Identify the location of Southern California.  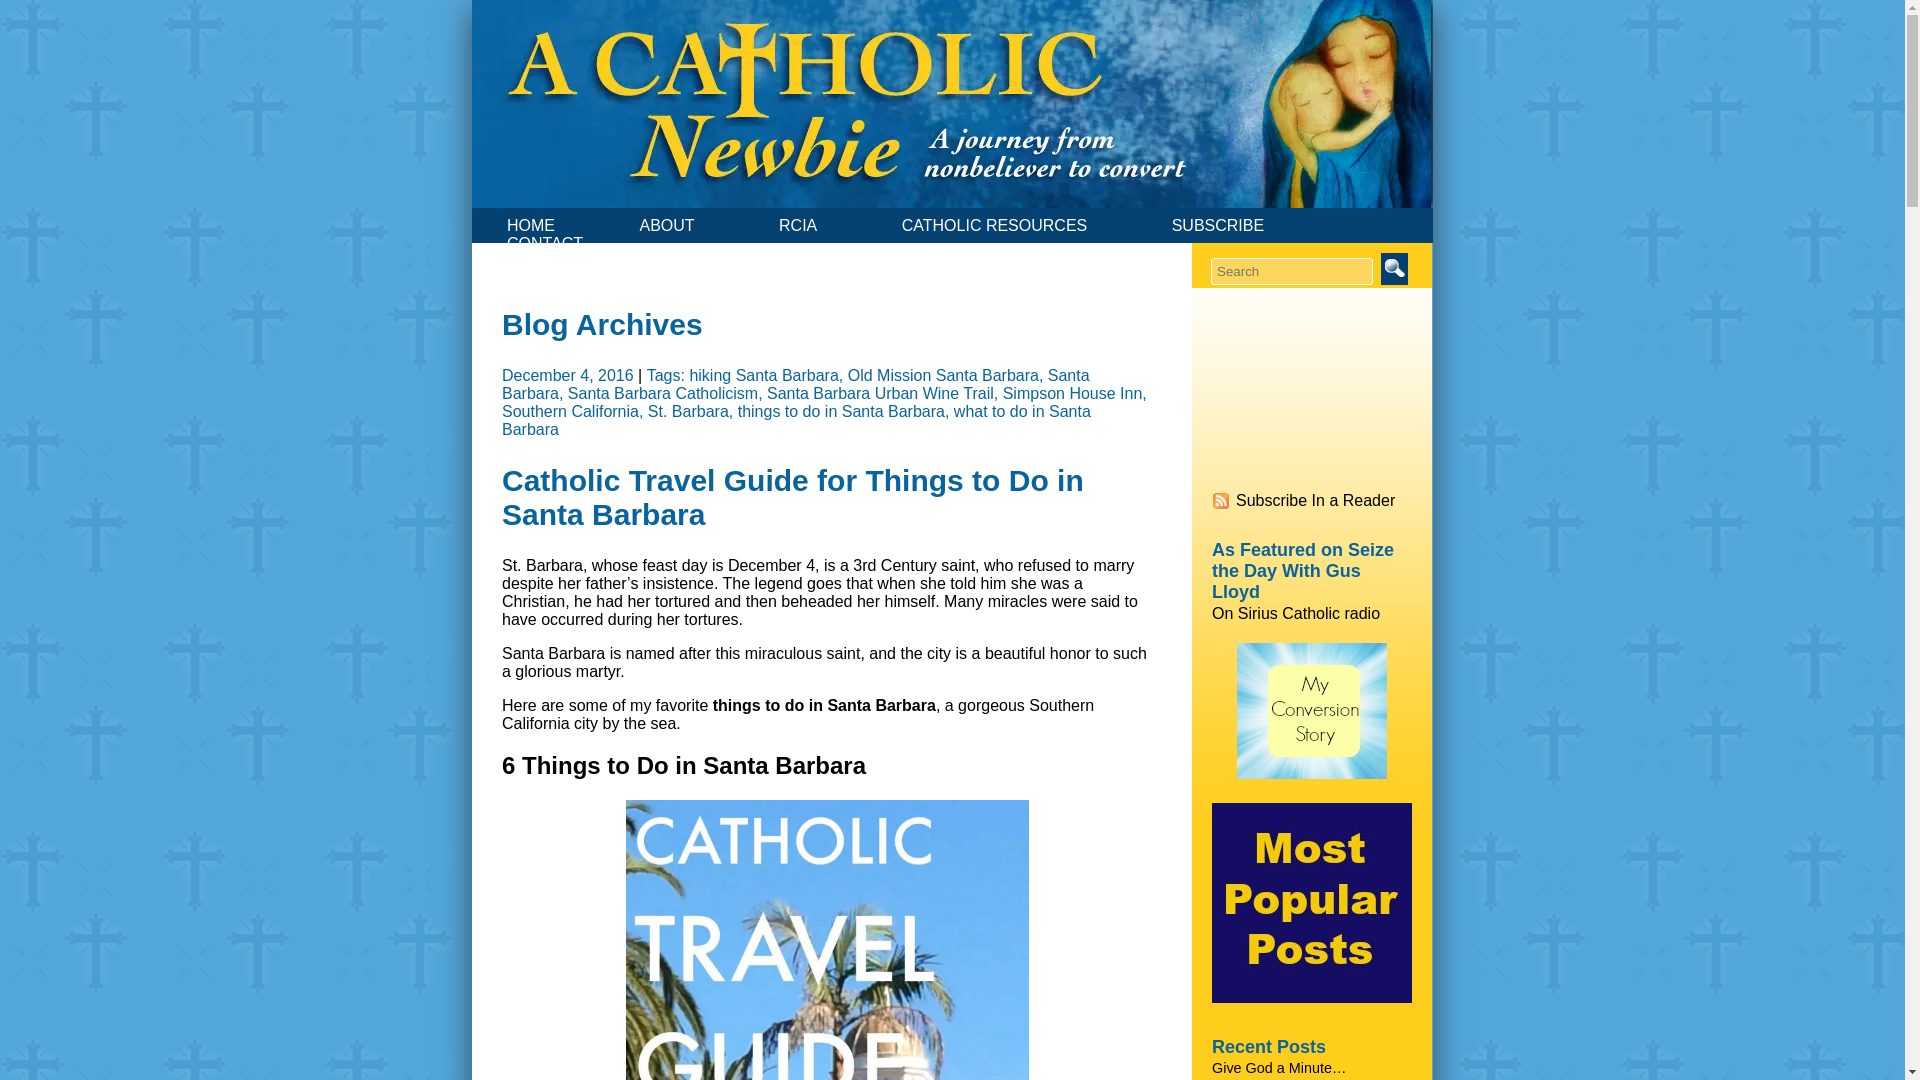
(570, 411).